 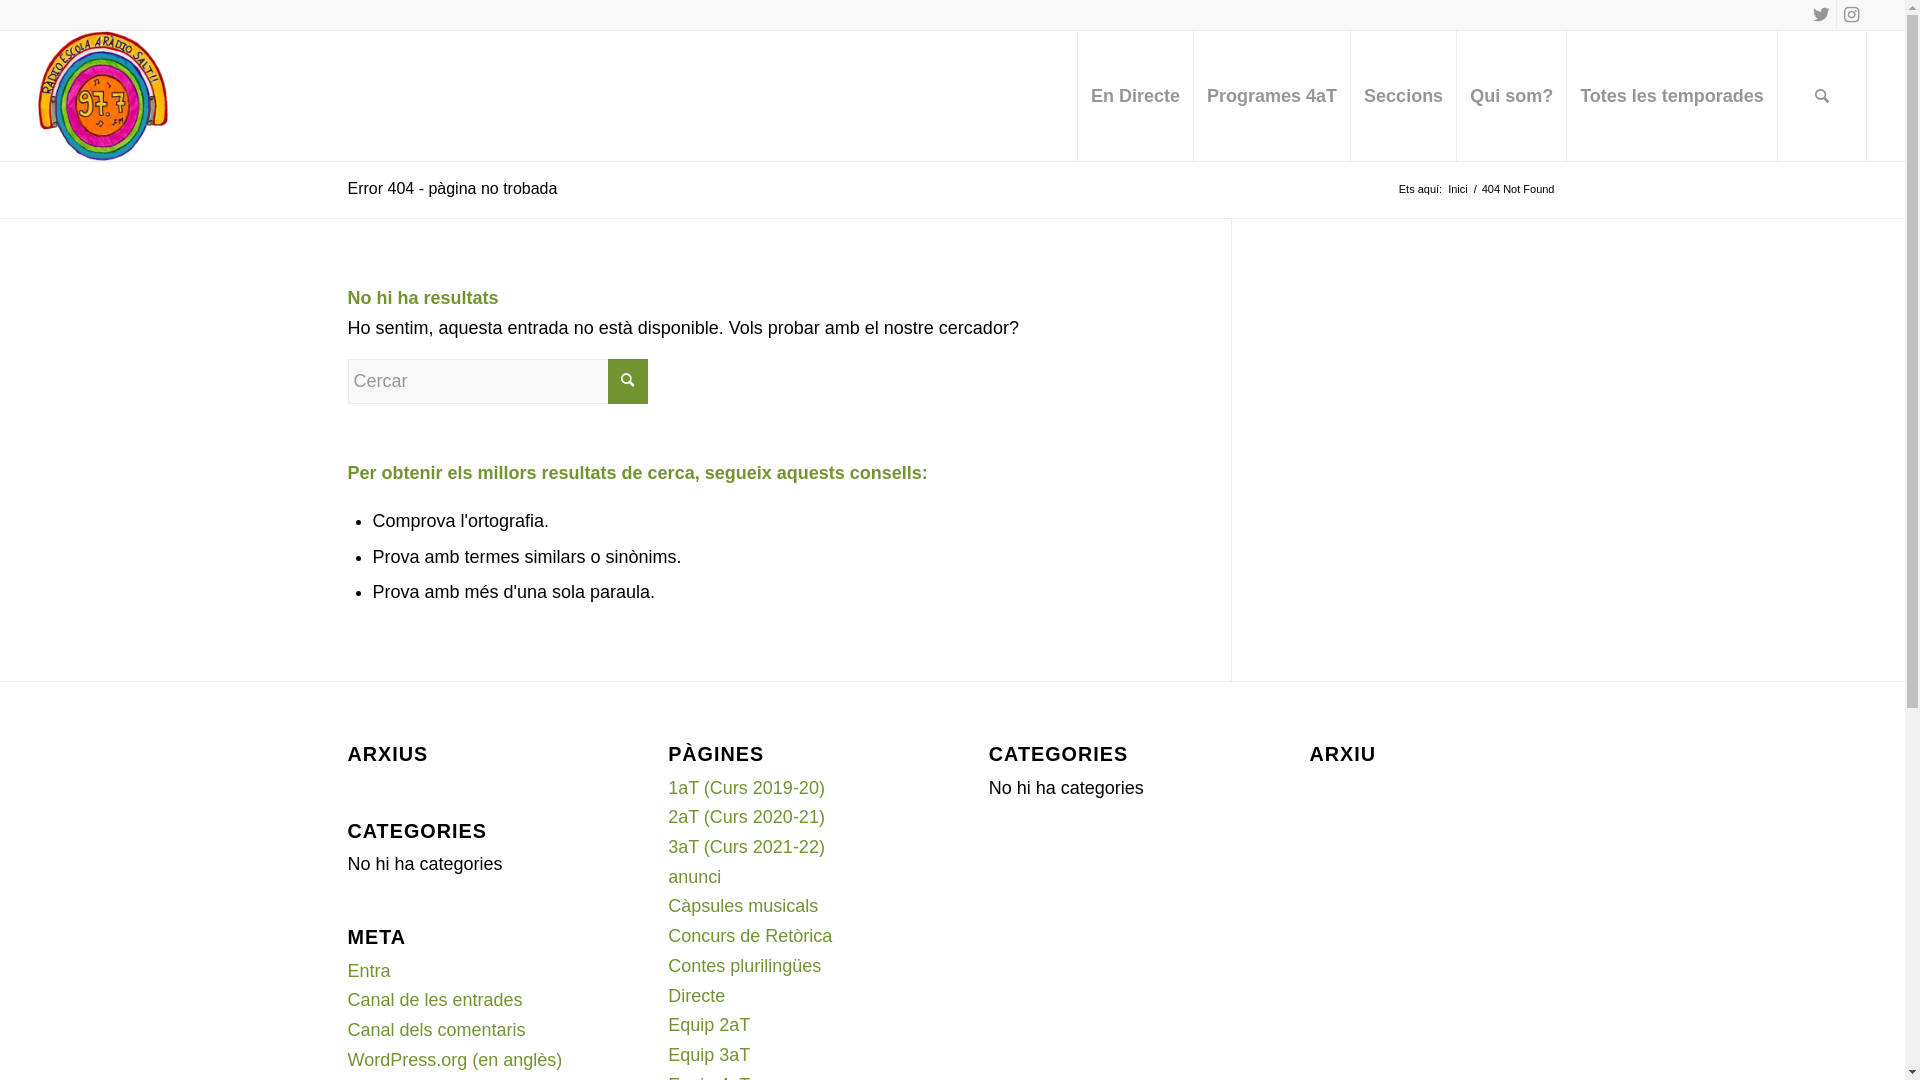 What do you see at coordinates (370, 971) in the screenshot?
I see `Entra` at bounding box center [370, 971].